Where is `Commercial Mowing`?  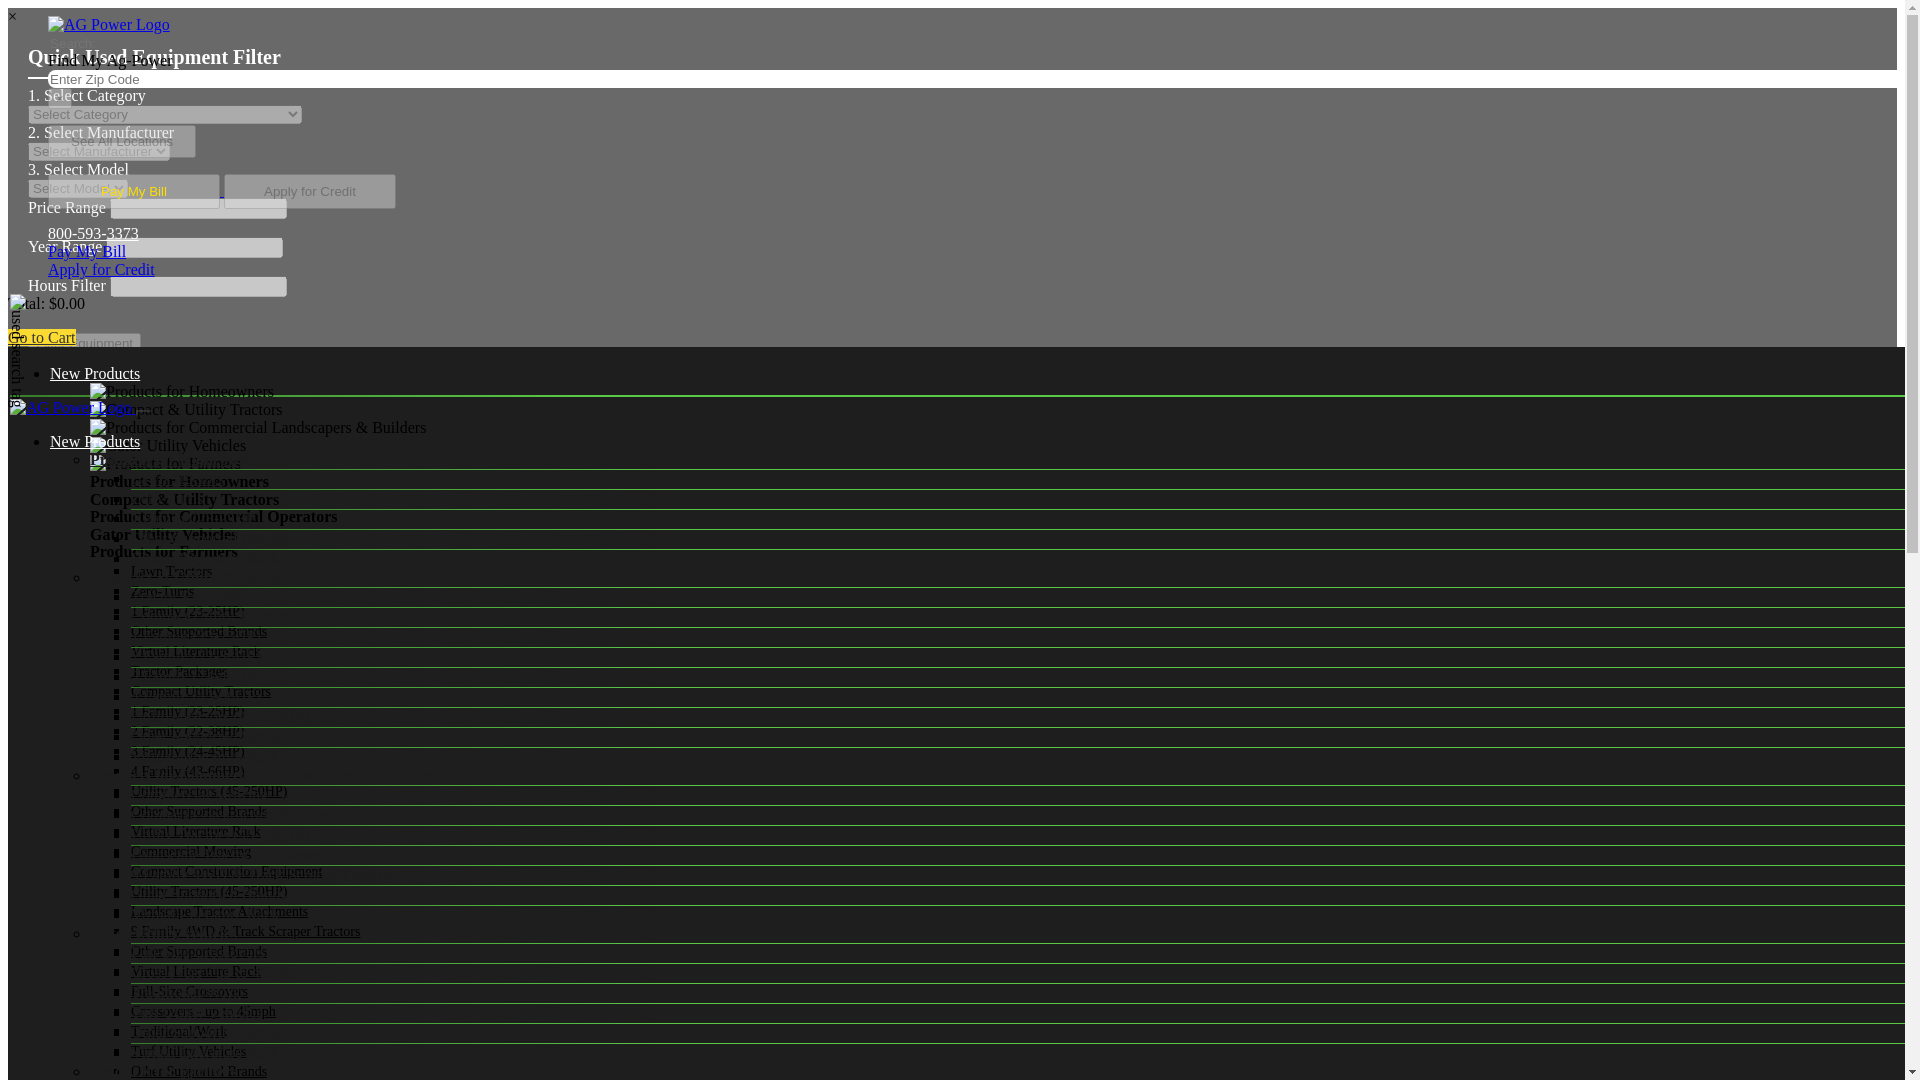
Commercial Mowing is located at coordinates (190, 850).